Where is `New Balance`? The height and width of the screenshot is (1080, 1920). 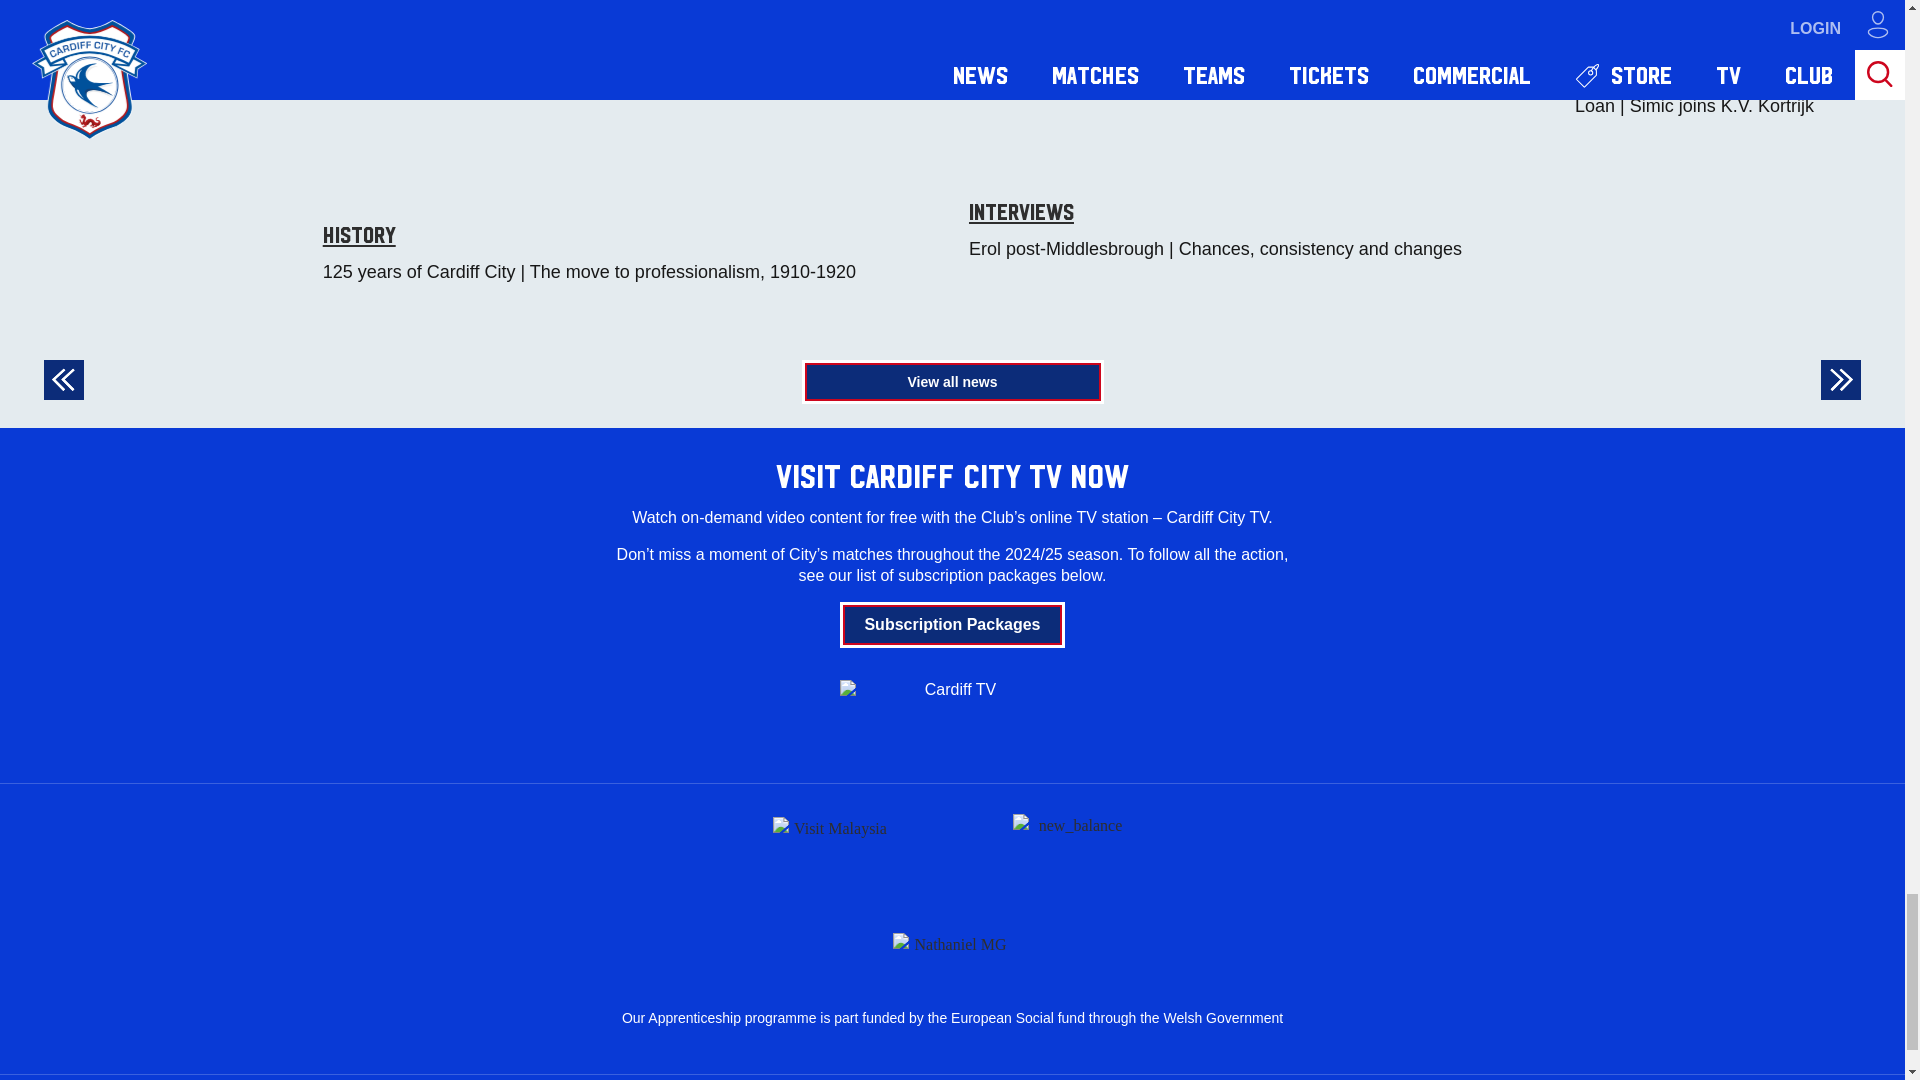
New Balance is located at coordinates (1072, 851).